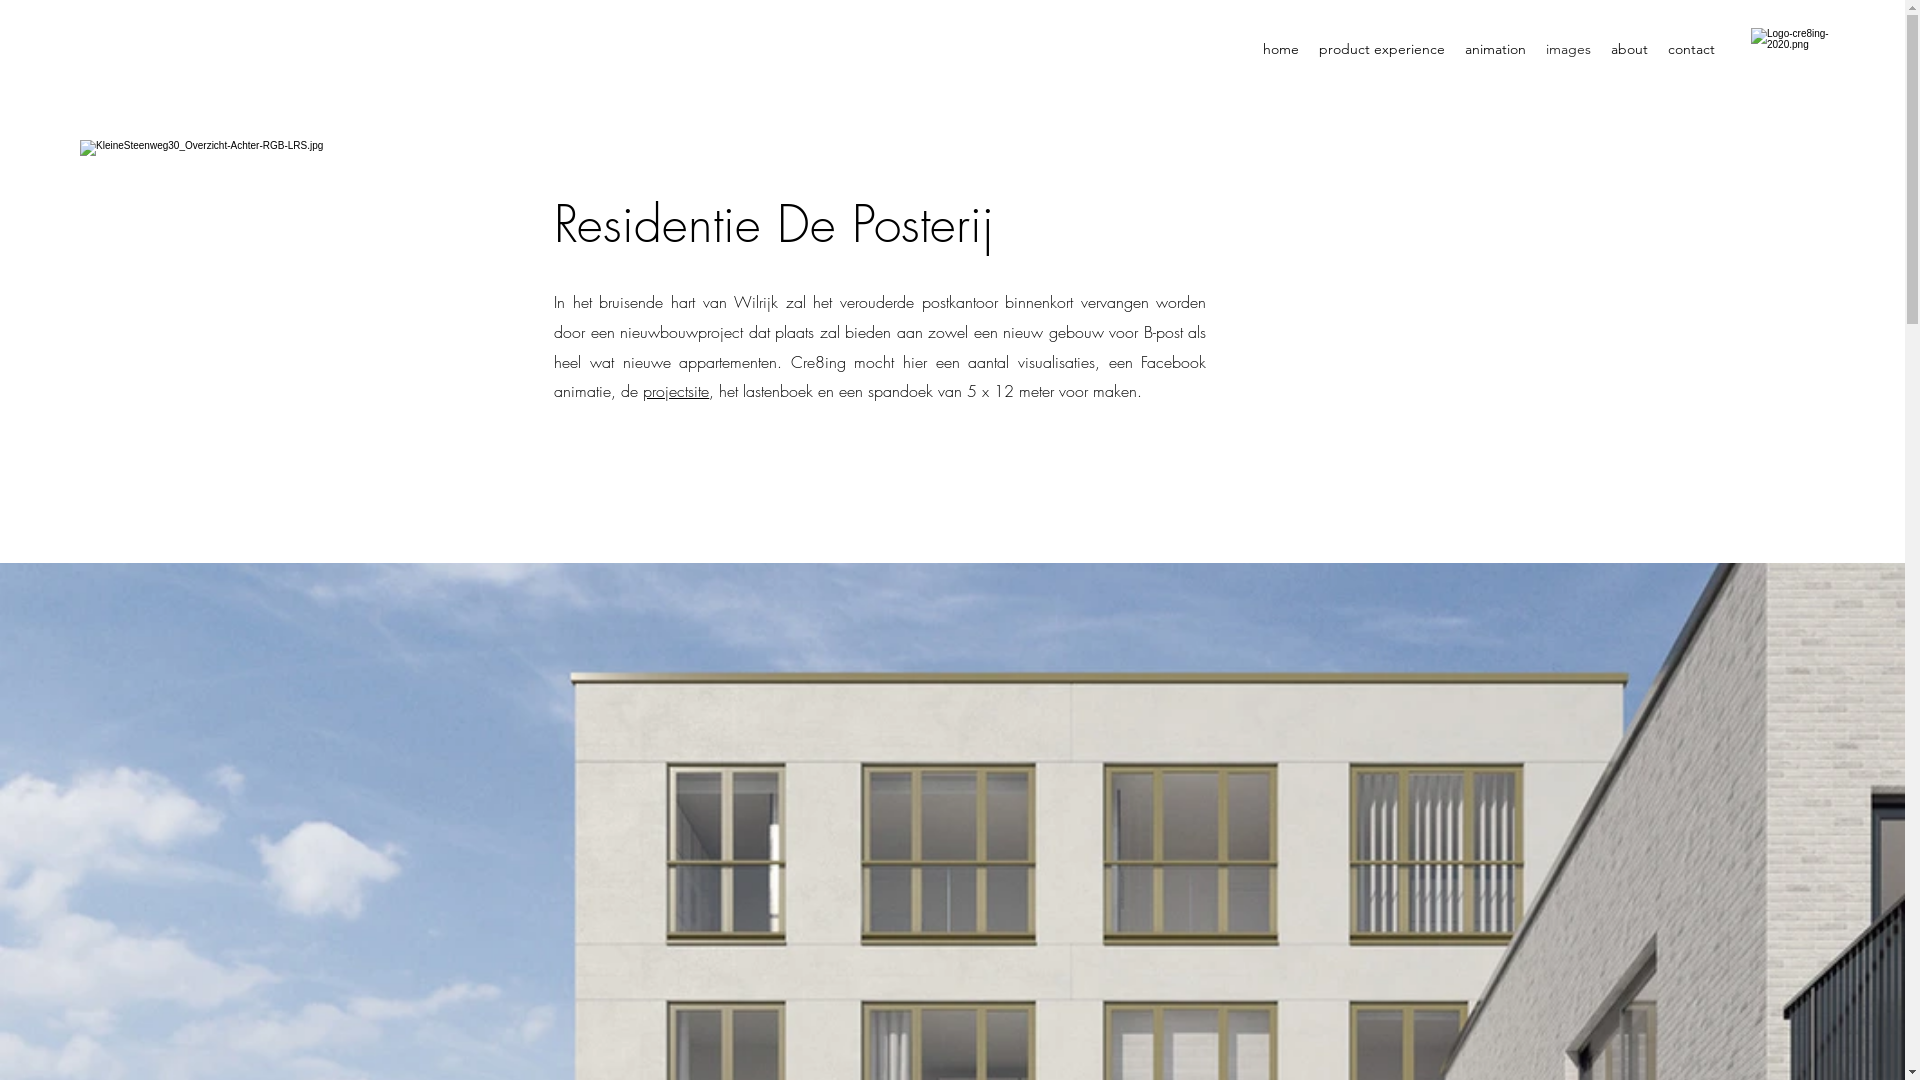 The height and width of the screenshot is (1080, 1920). Describe the element at coordinates (1692, 49) in the screenshot. I see `contact` at that location.